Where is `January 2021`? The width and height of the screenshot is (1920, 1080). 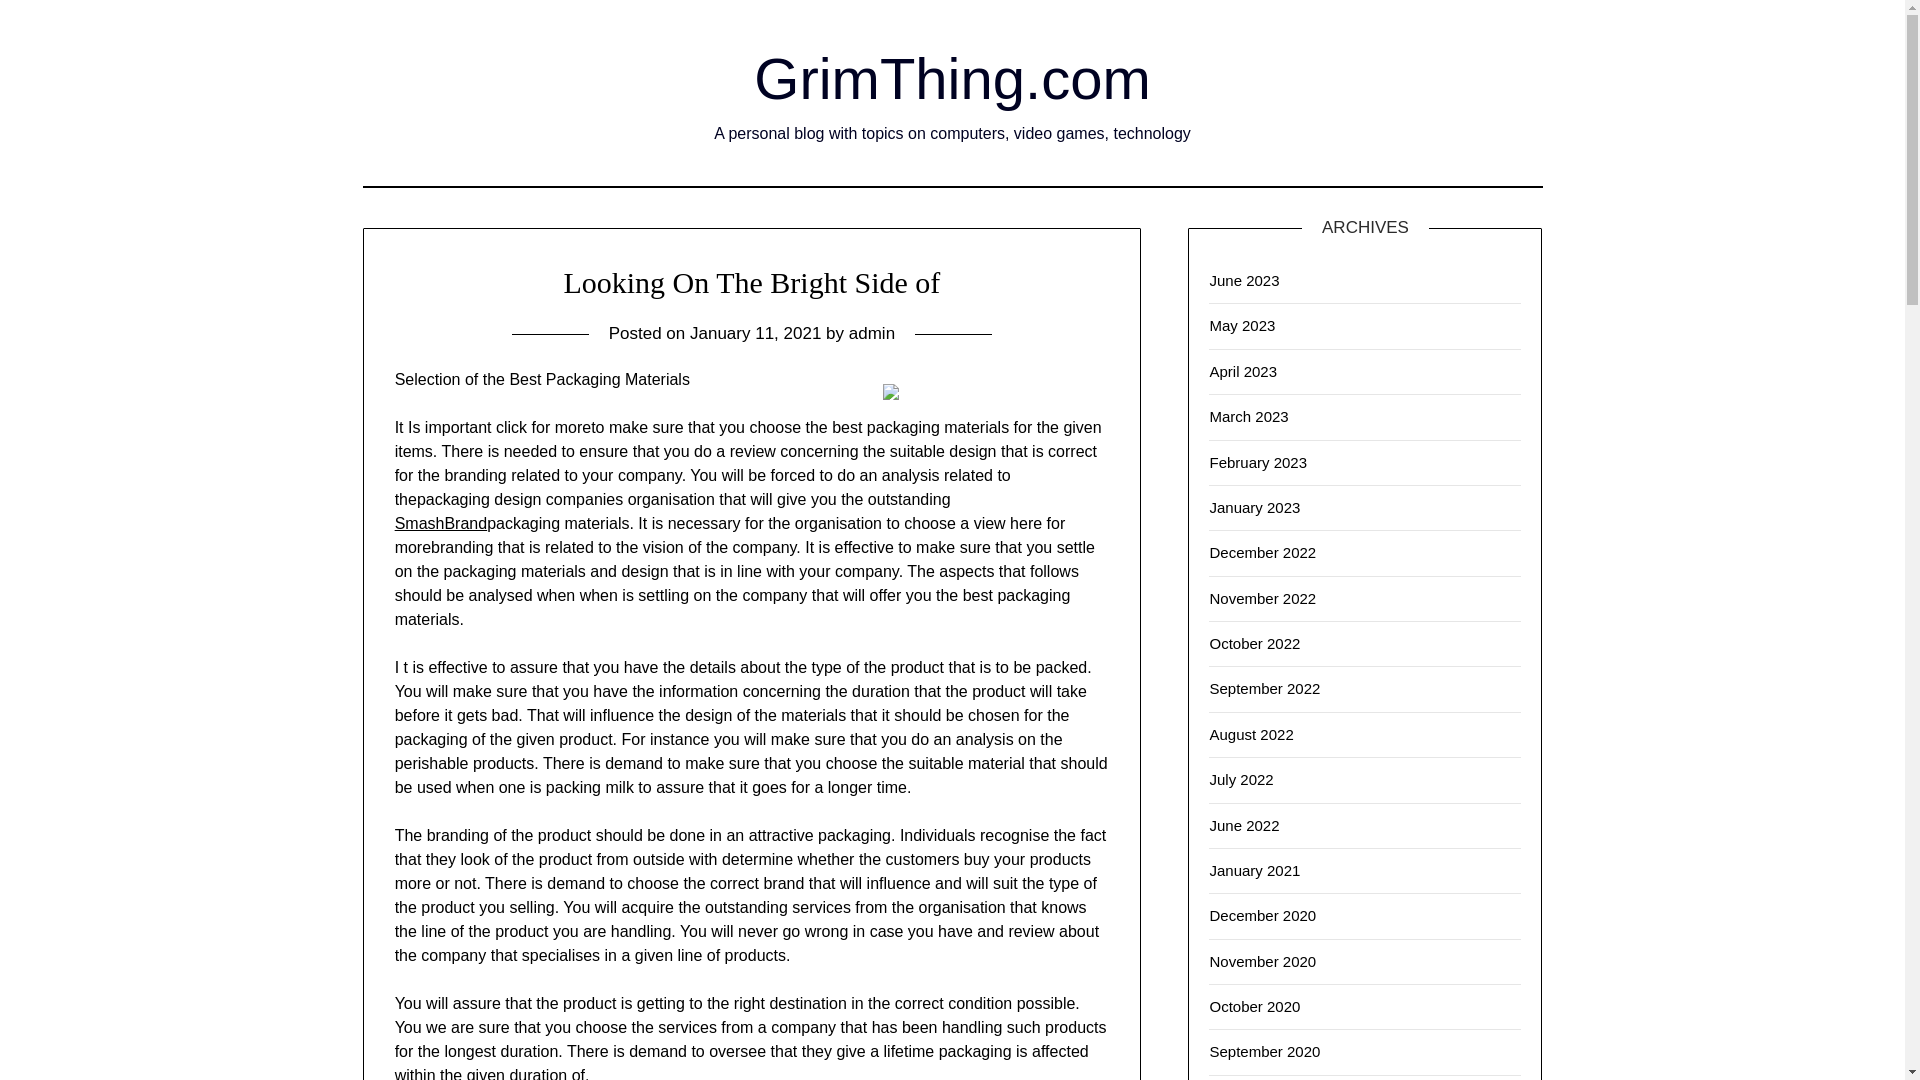 January 2021 is located at coordinates (1254, 870).